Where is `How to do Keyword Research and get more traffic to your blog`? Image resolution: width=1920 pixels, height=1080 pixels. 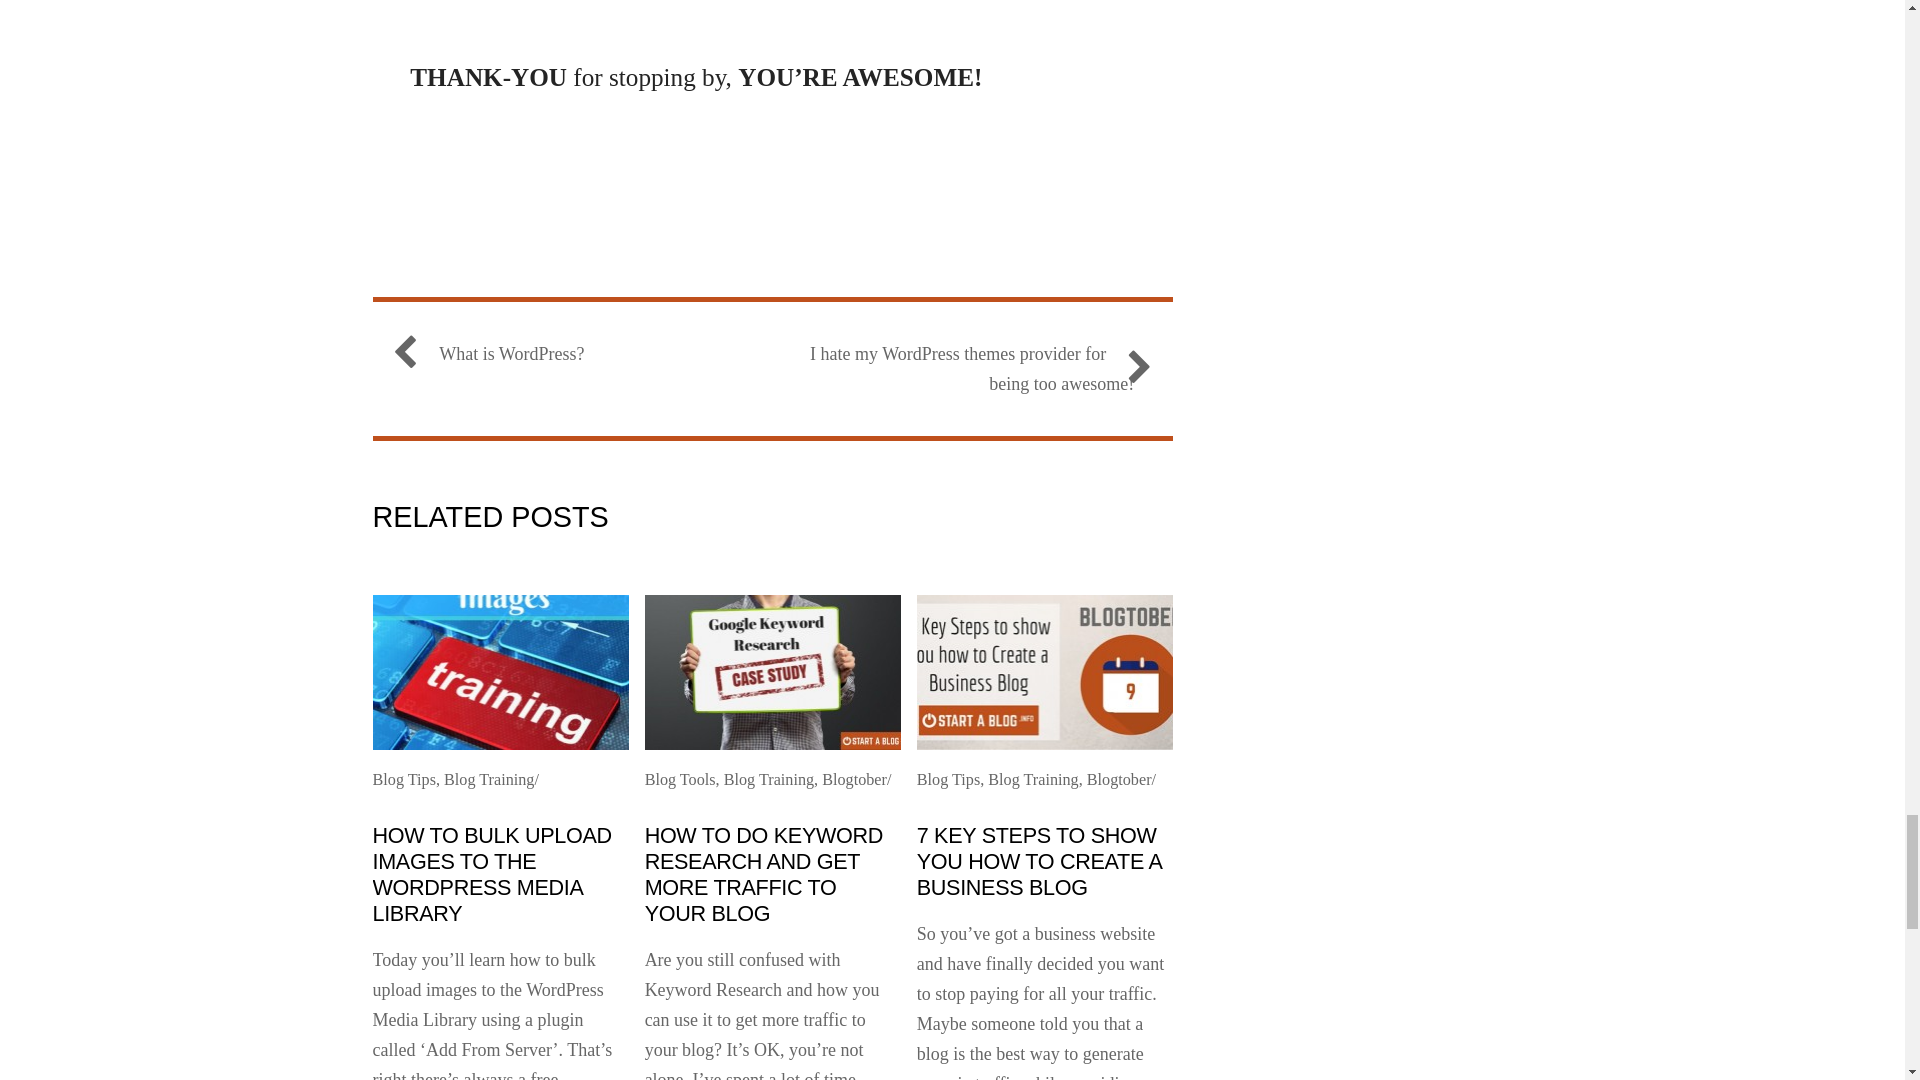 How to do Keyword Research and get more traffic to your blog is located at coordinates (764, 874).